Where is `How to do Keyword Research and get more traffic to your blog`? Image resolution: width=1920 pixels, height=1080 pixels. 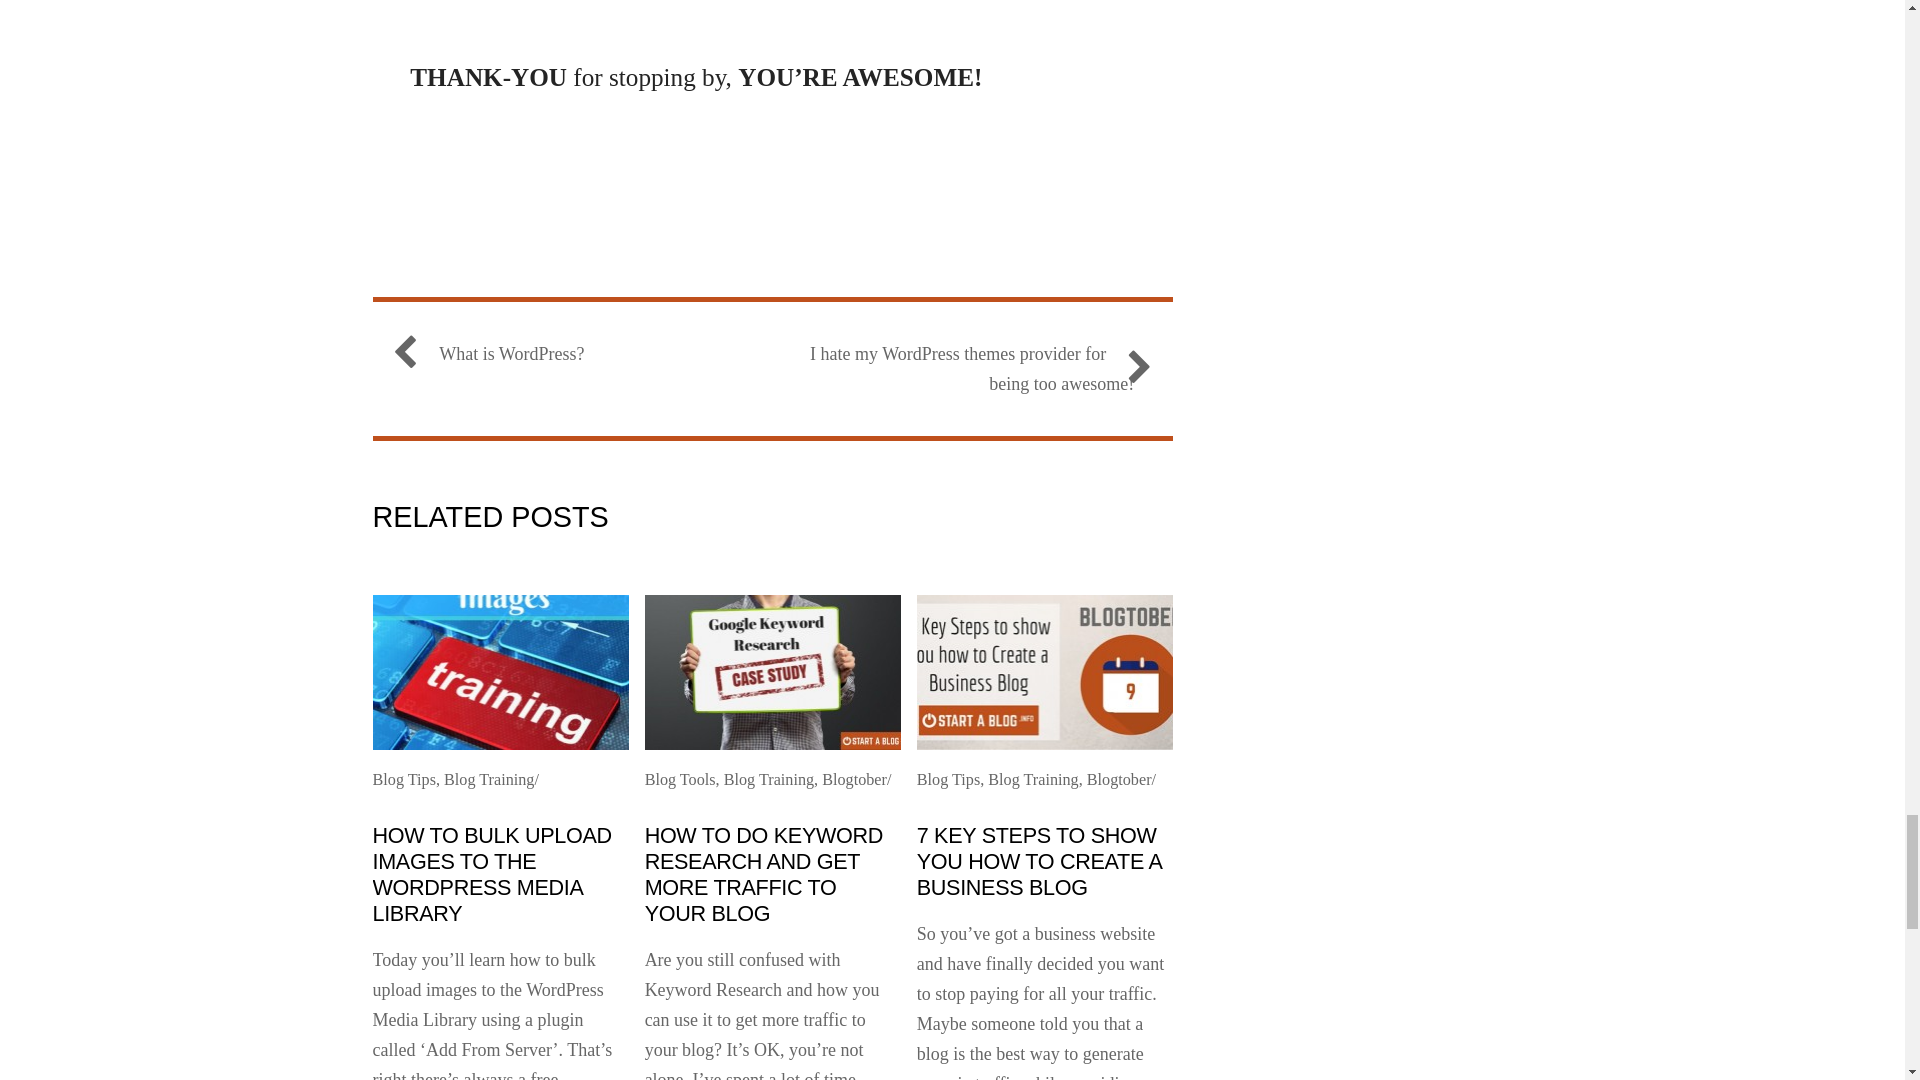 How to do Keyword Research and get more traffic to your blog is located at coordinates (764, 874).